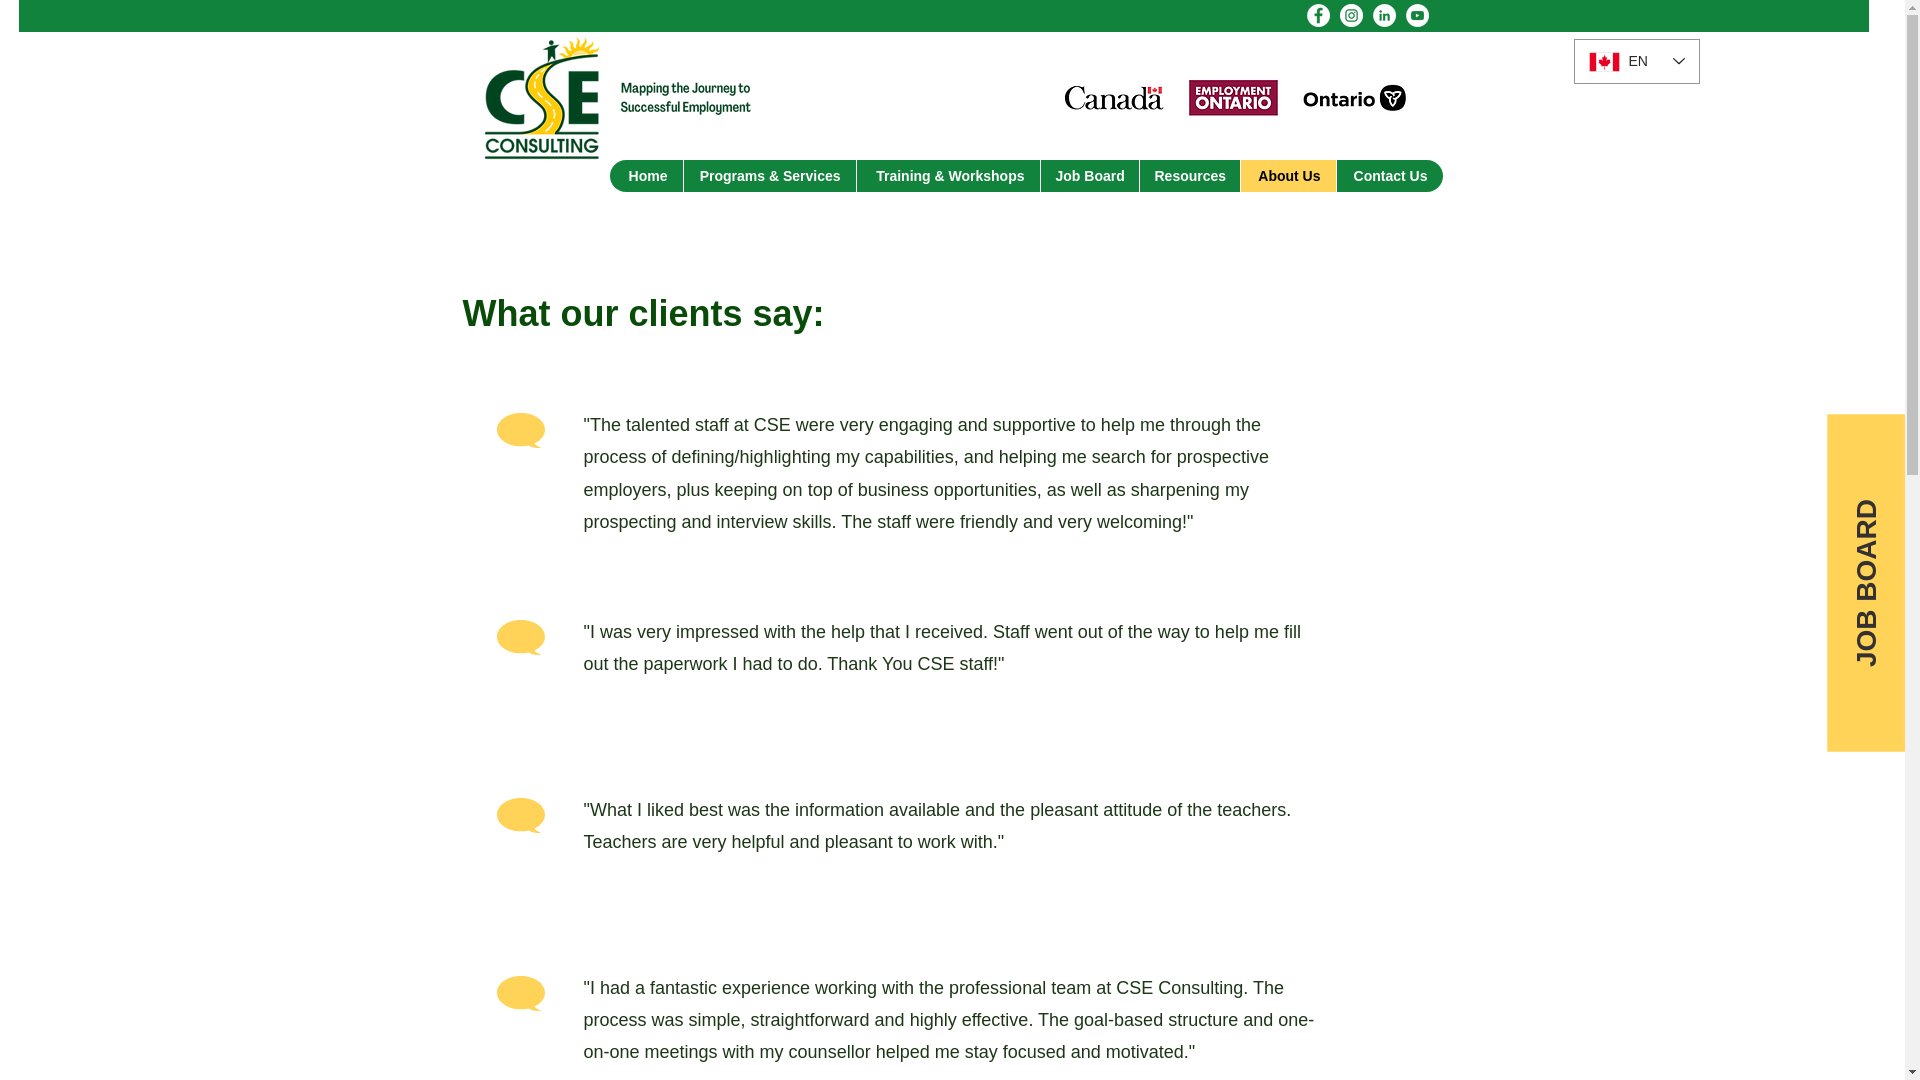  What do you see at coordinates (1089, 176) in the screenshot?
I see `Job Board` at bounding box center [1089, 176].